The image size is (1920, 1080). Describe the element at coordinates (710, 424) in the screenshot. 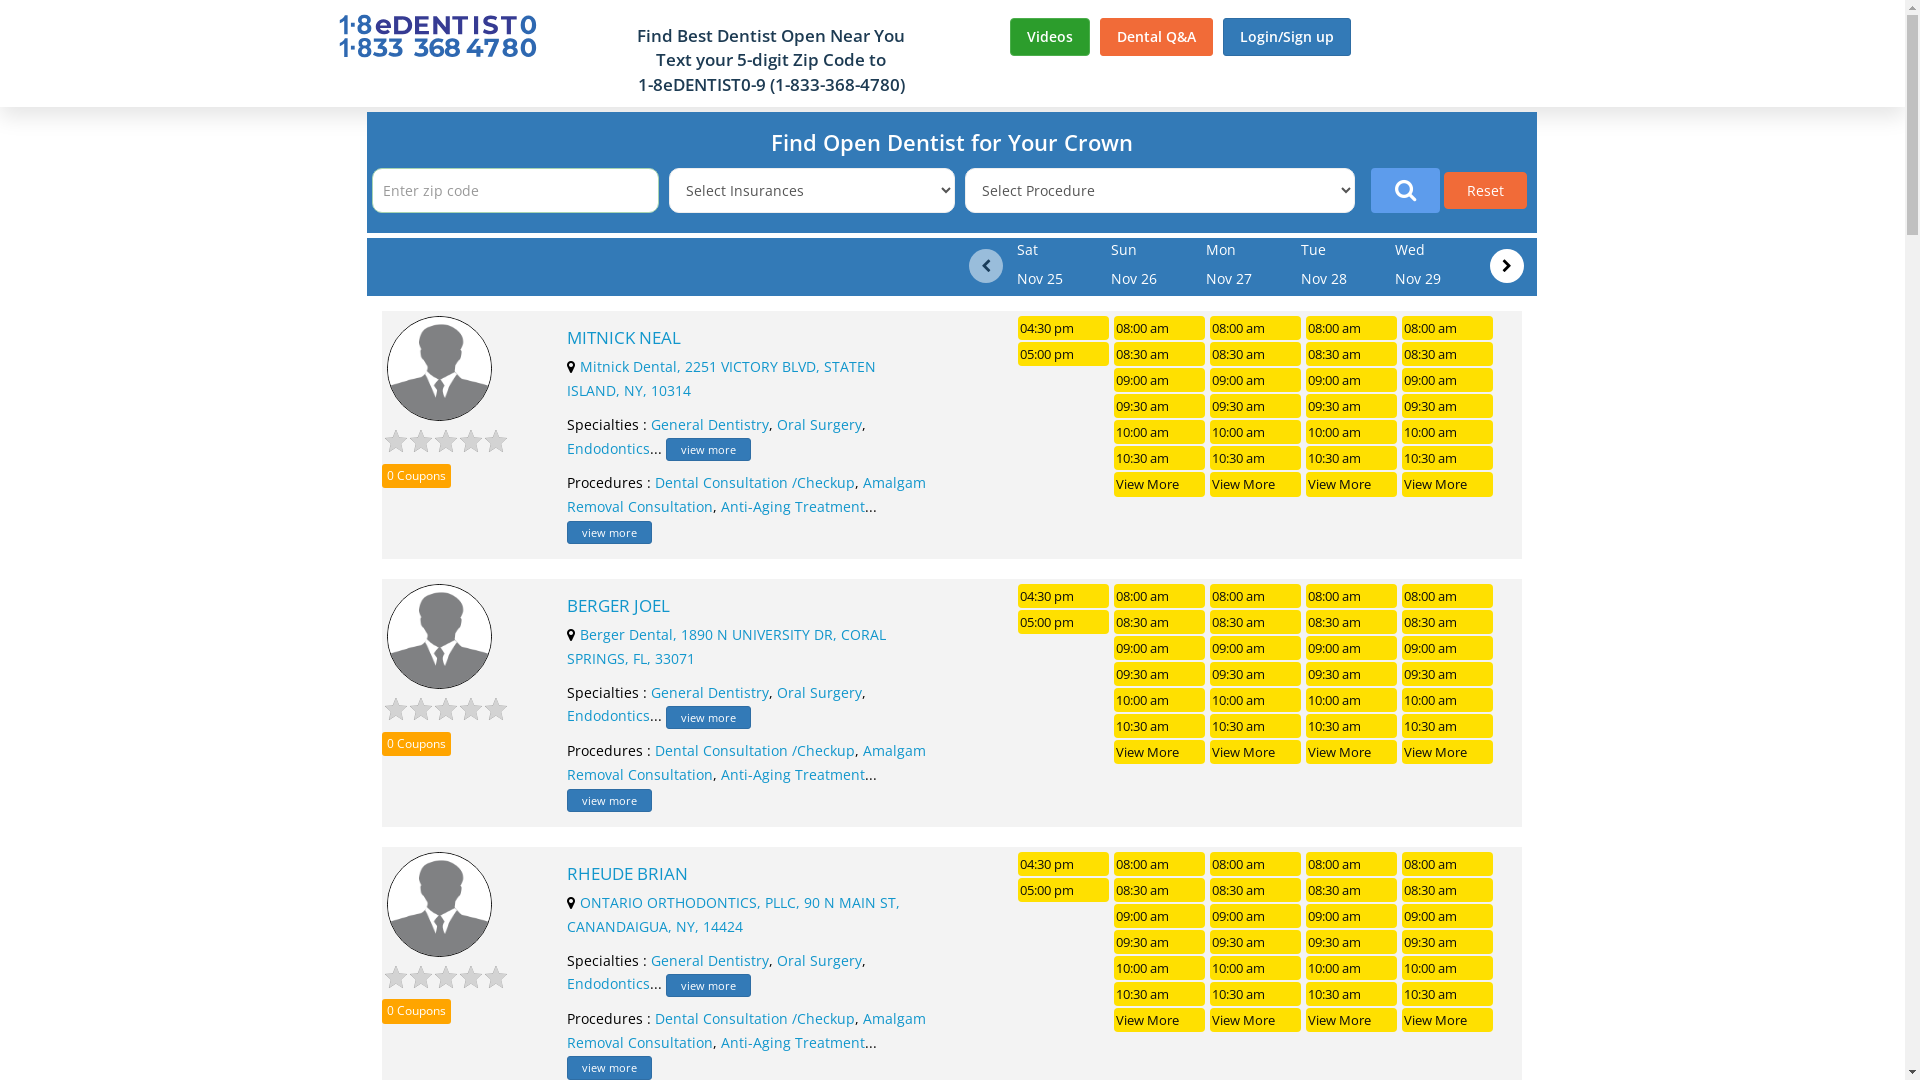

I see `General Dentistry` at that location.